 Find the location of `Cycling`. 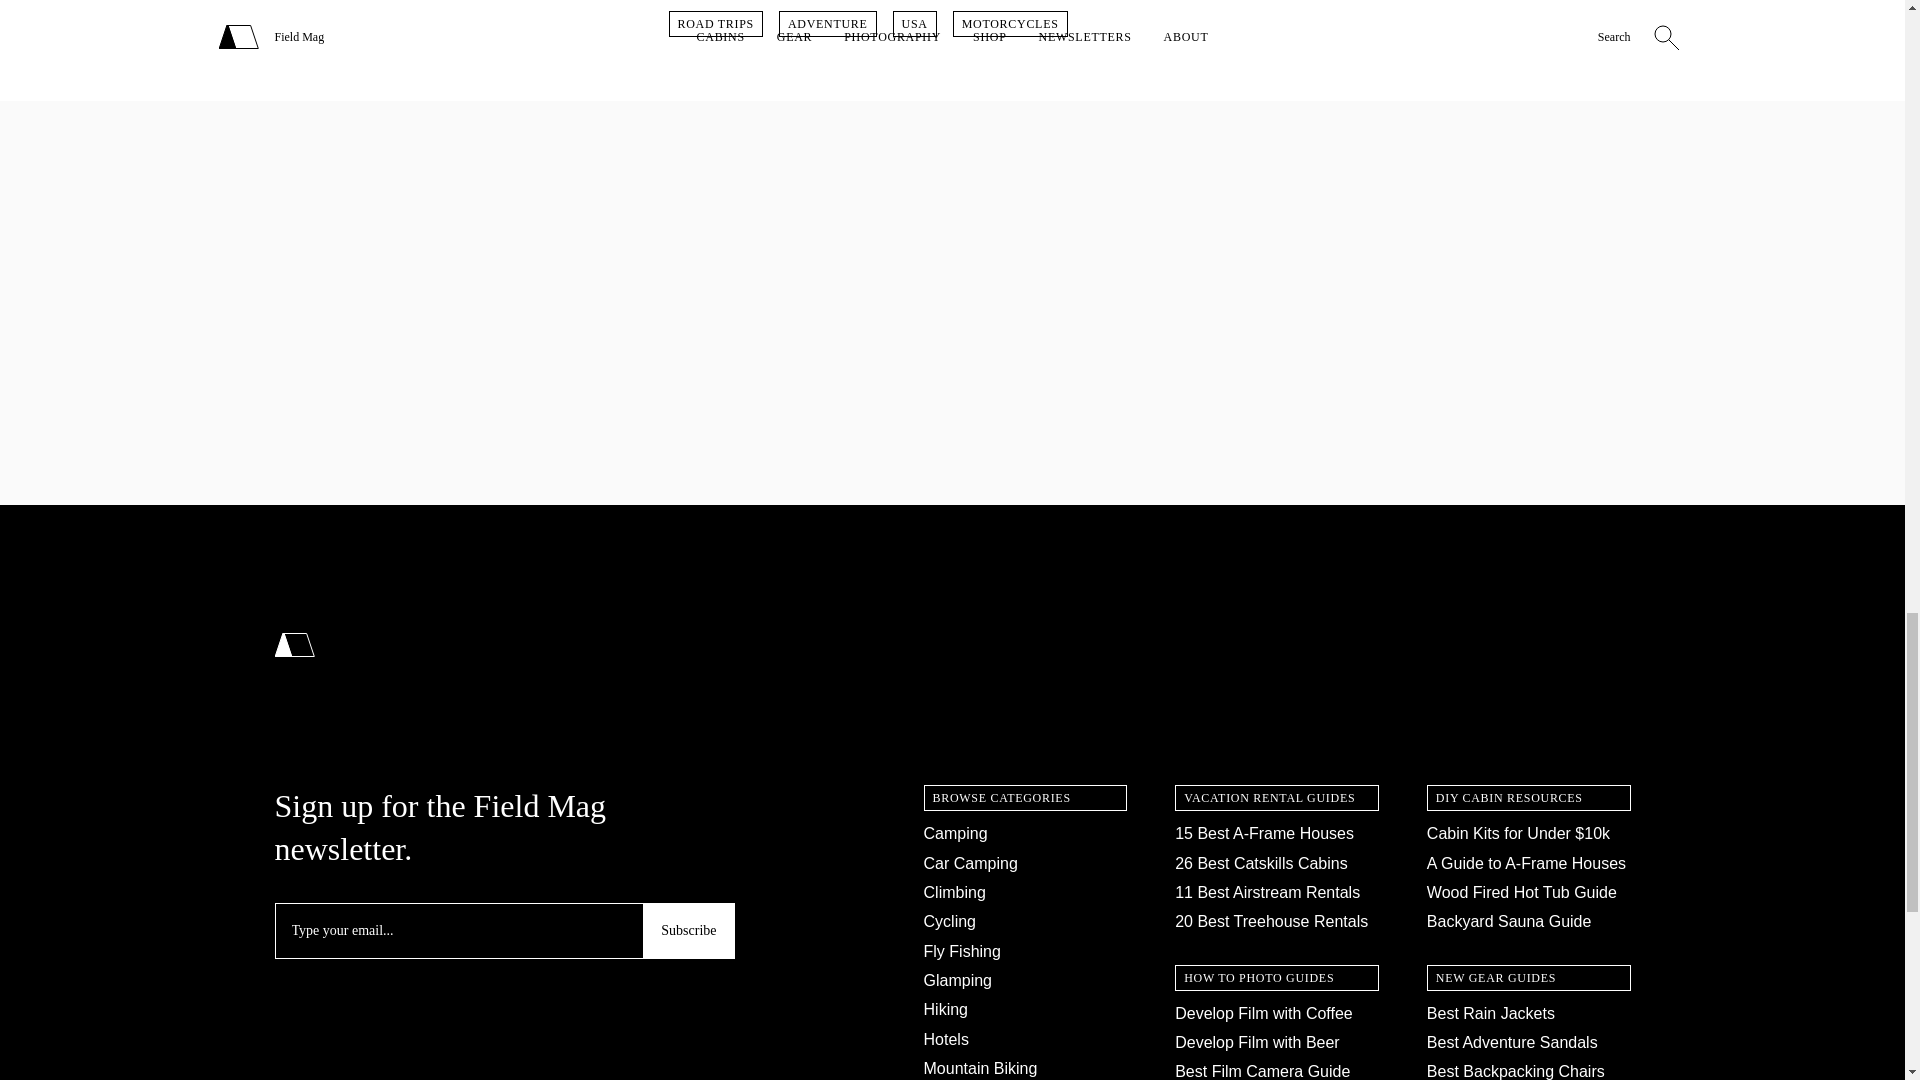

Cycling is located at coordinates (949, 920).